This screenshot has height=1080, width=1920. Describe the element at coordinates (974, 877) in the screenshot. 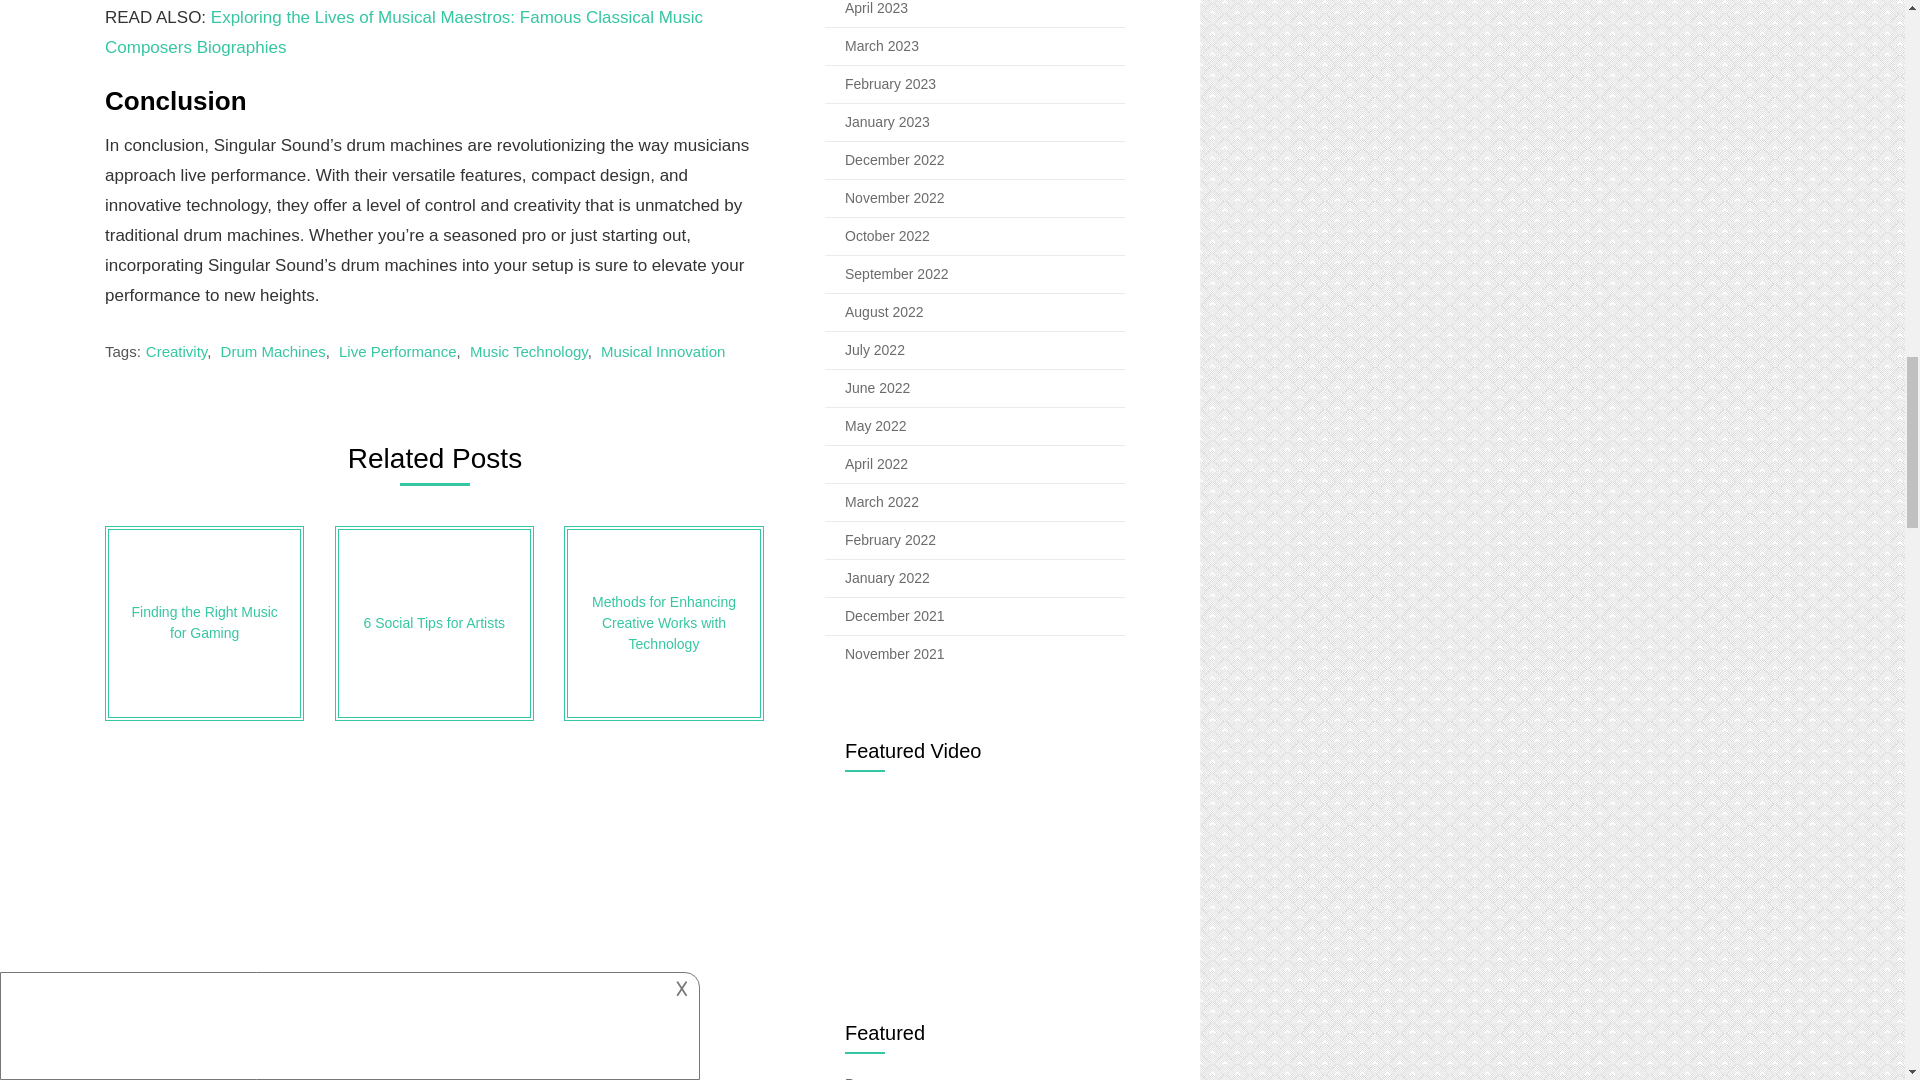

I see `YouTube video player` at that location.